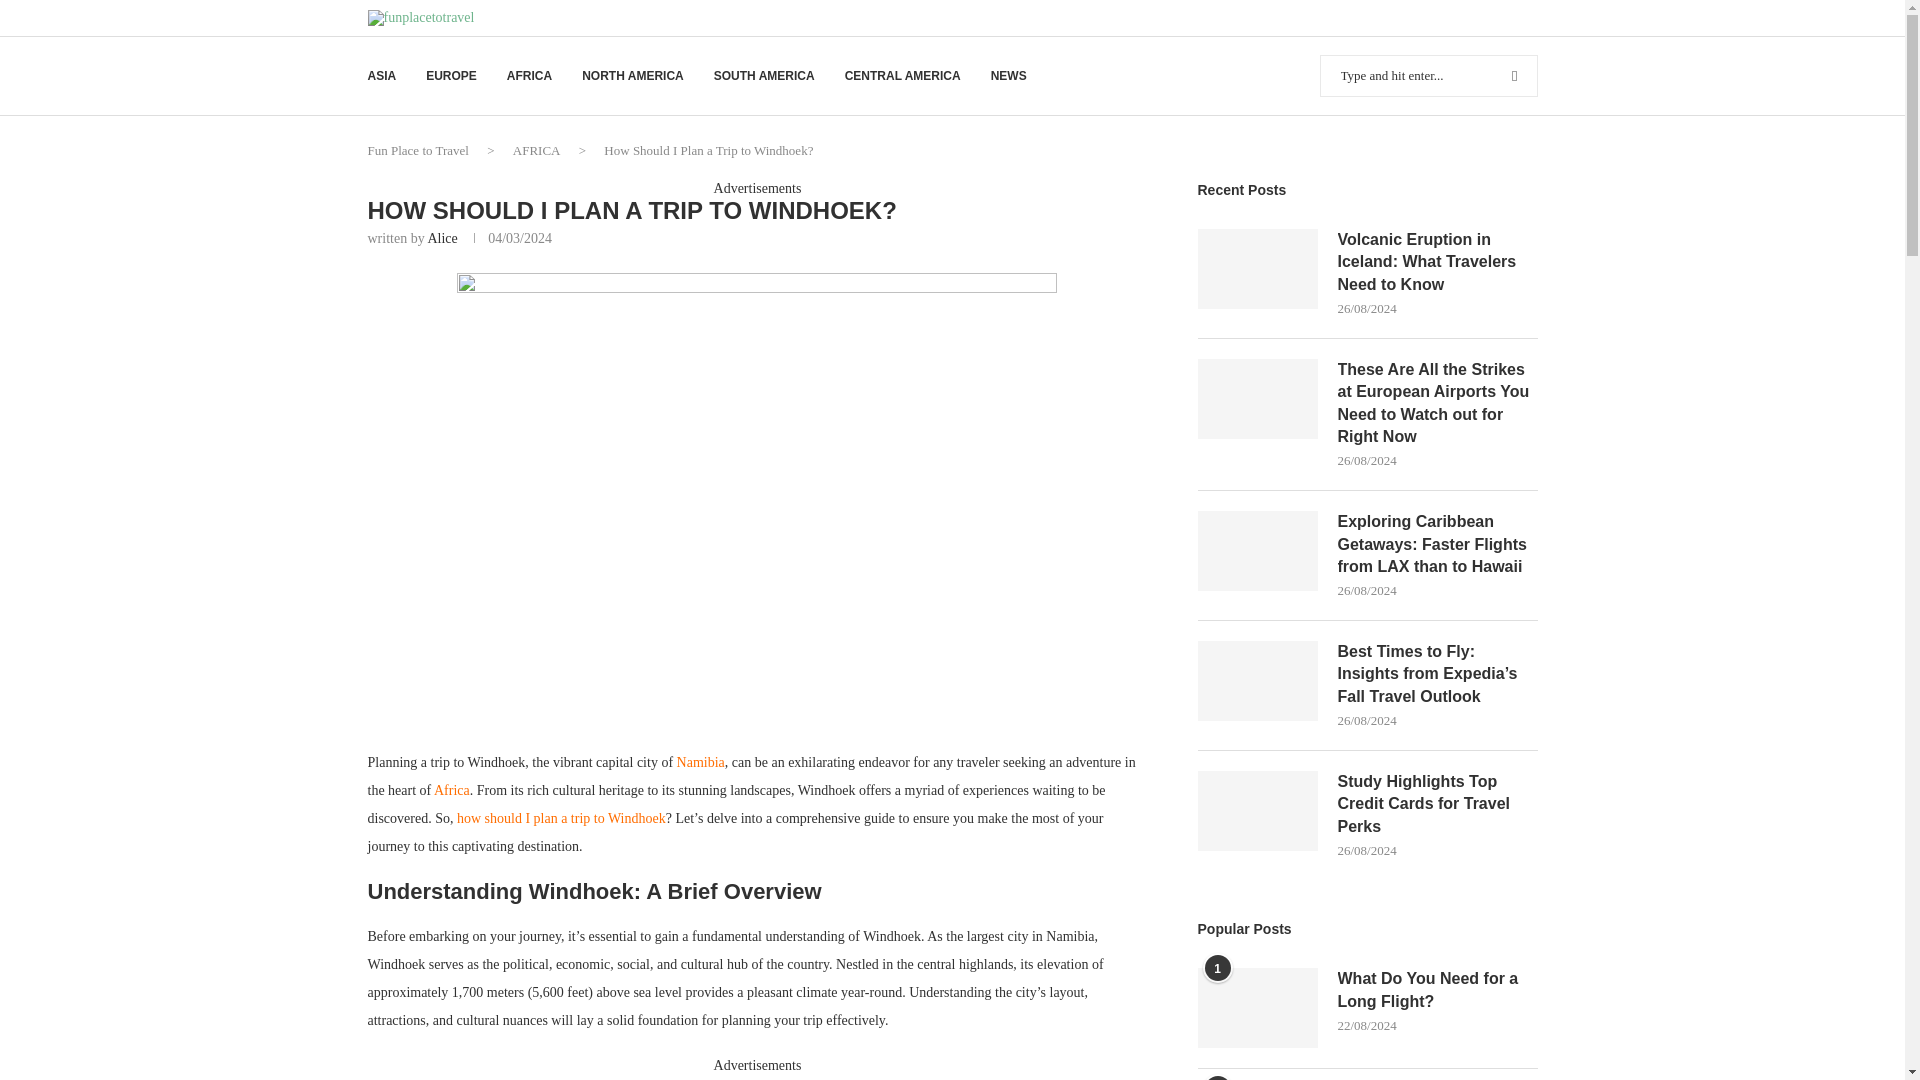 This screenshot has width=1920, height=1080. I want to click on Volcanic Eruption in Iceland: What Travelers Need to Know, so click(1258, 268).